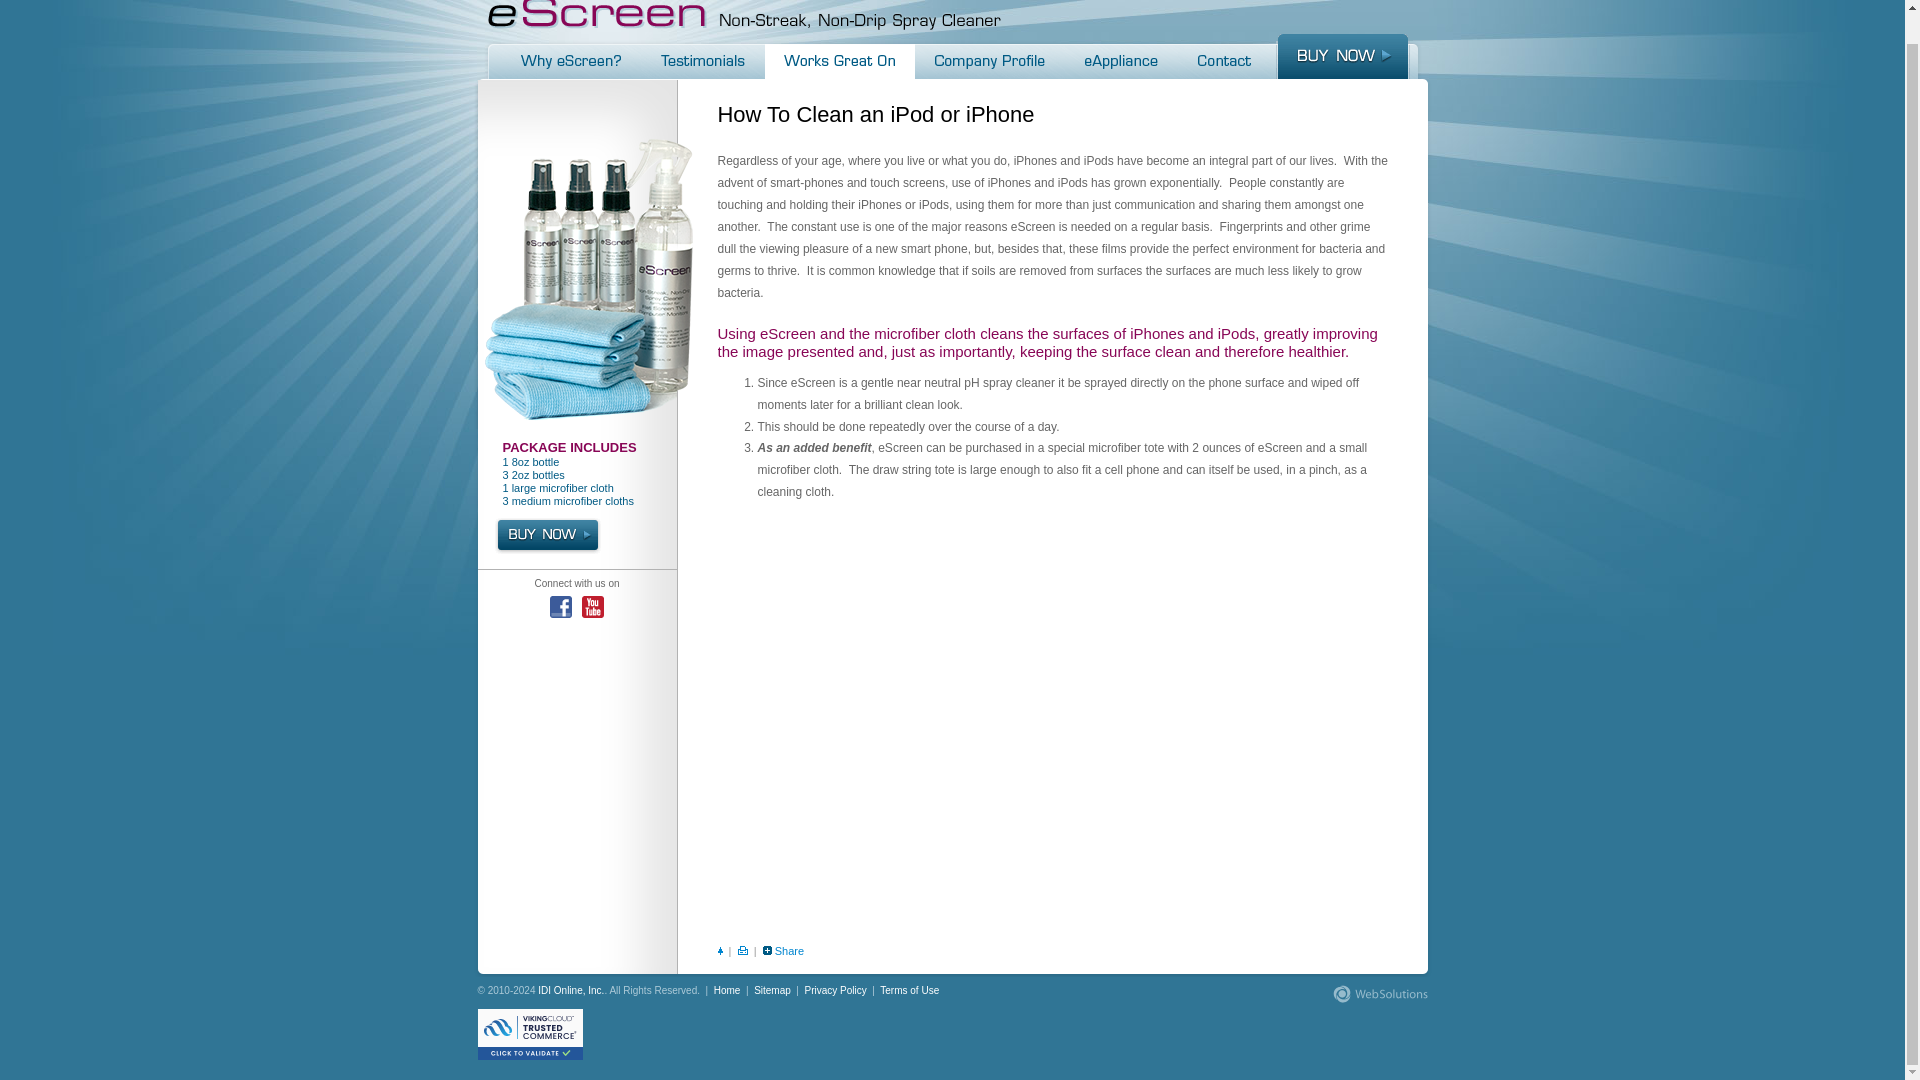  Describe the element at coordinates (790, 950) in the screenshot. I see `Share` at that location.